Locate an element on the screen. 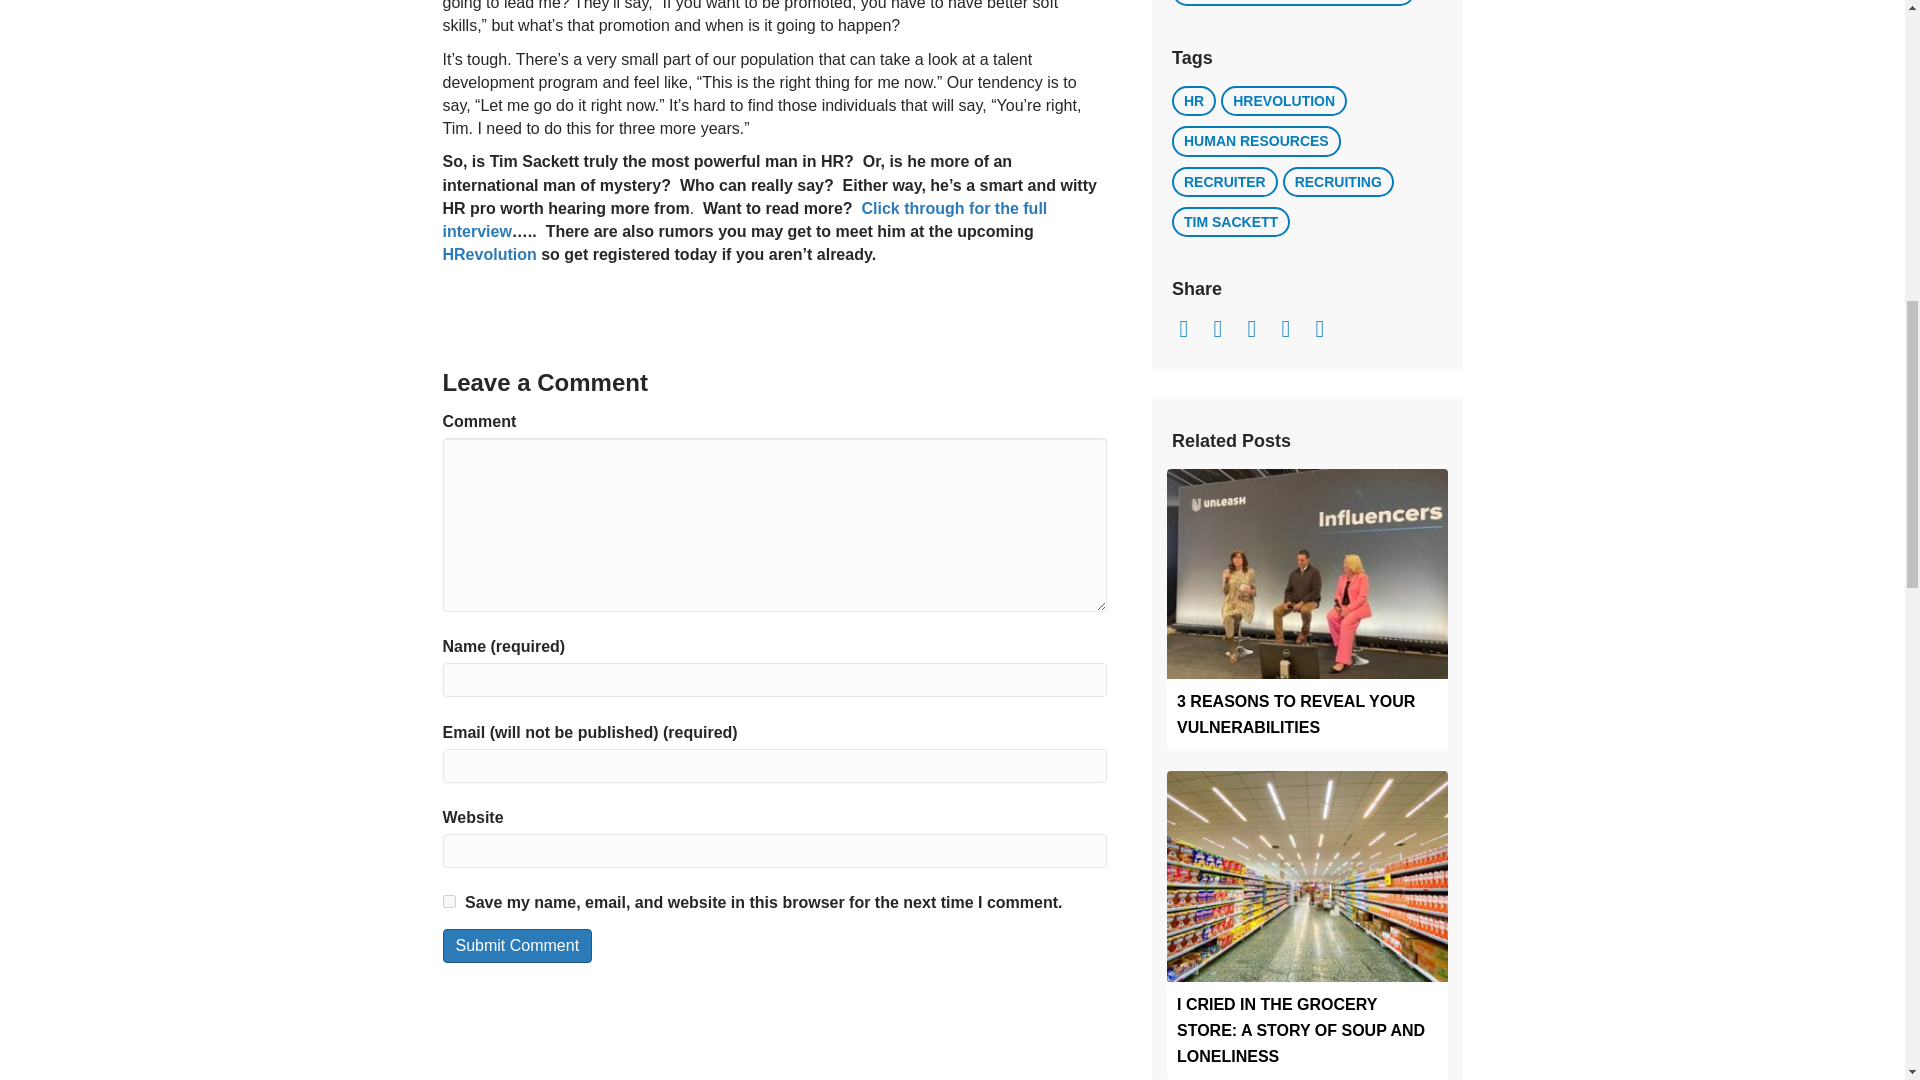 This screenshot has height=1080, width=1920. Click through for the full interview is located at coordinates (744, 219).